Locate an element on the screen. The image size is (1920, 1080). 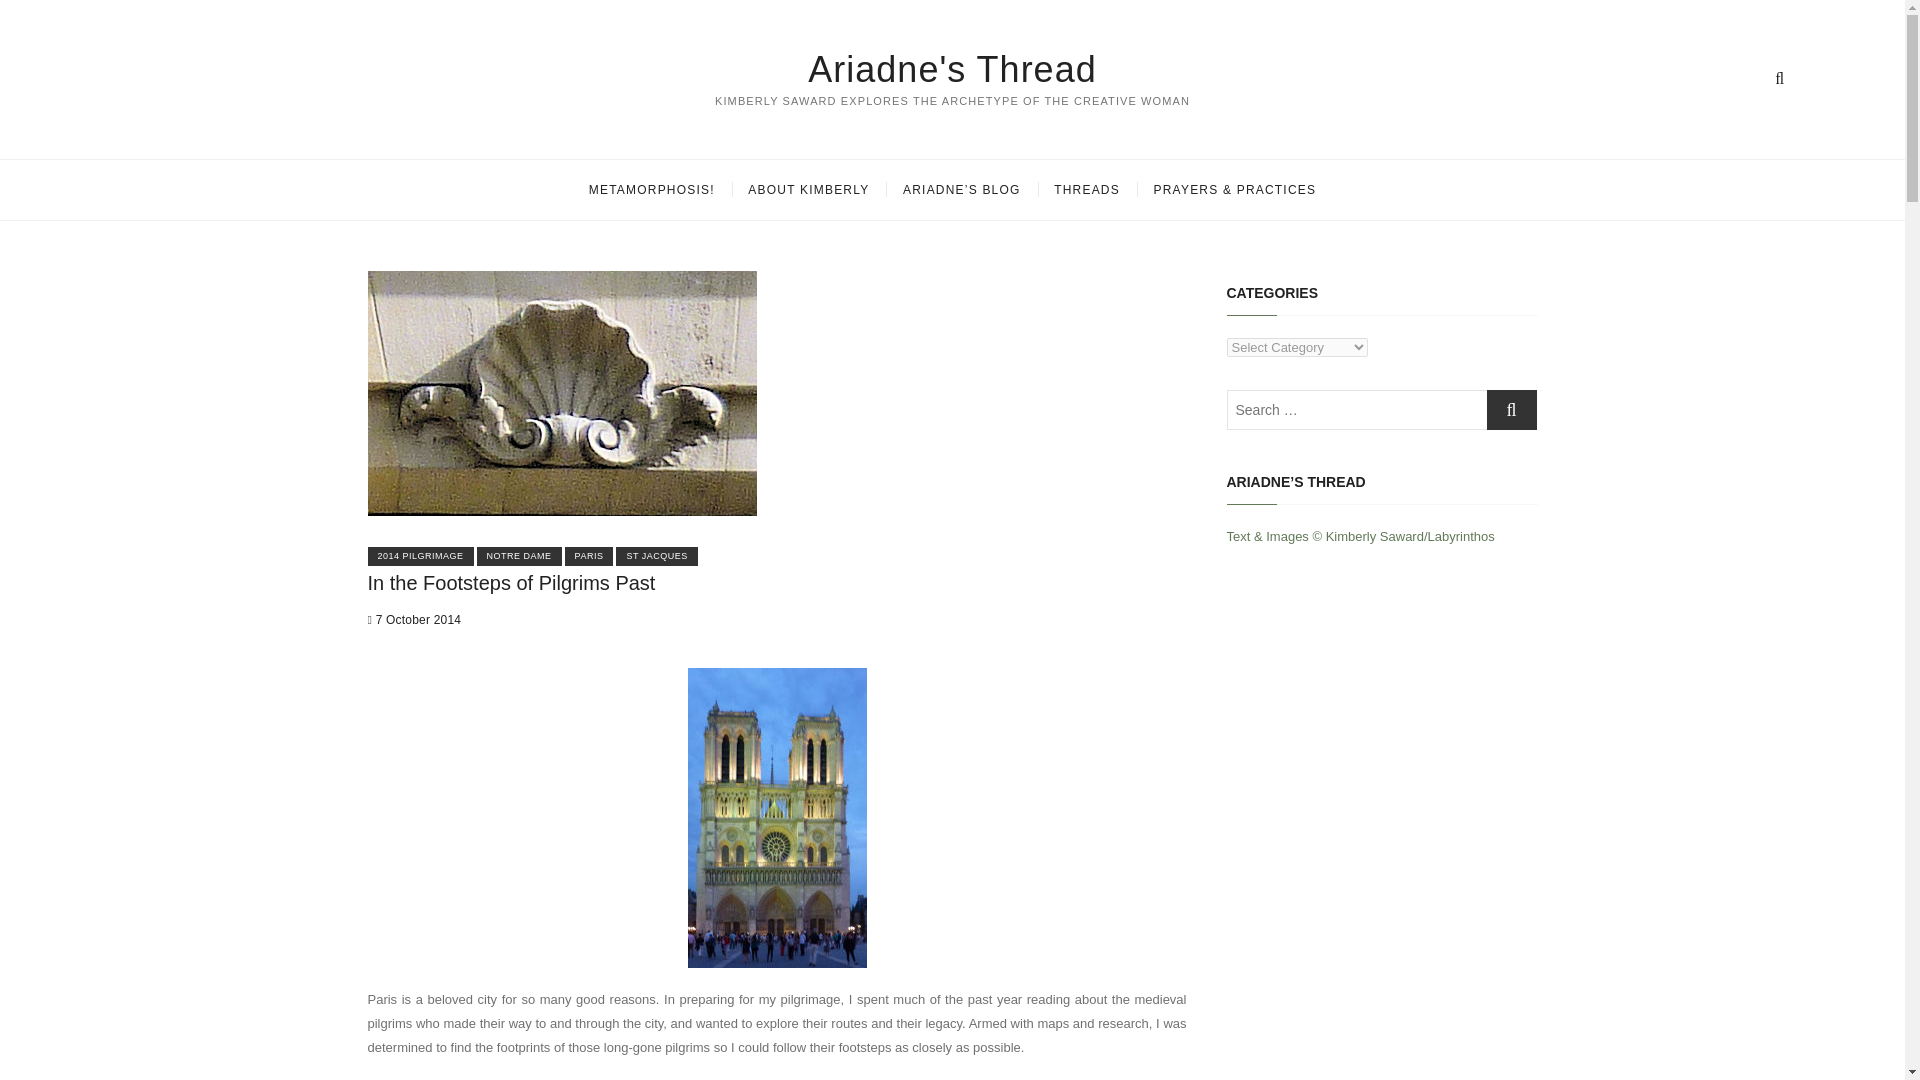
7 October 2014 is located at coordinates (415, 620).